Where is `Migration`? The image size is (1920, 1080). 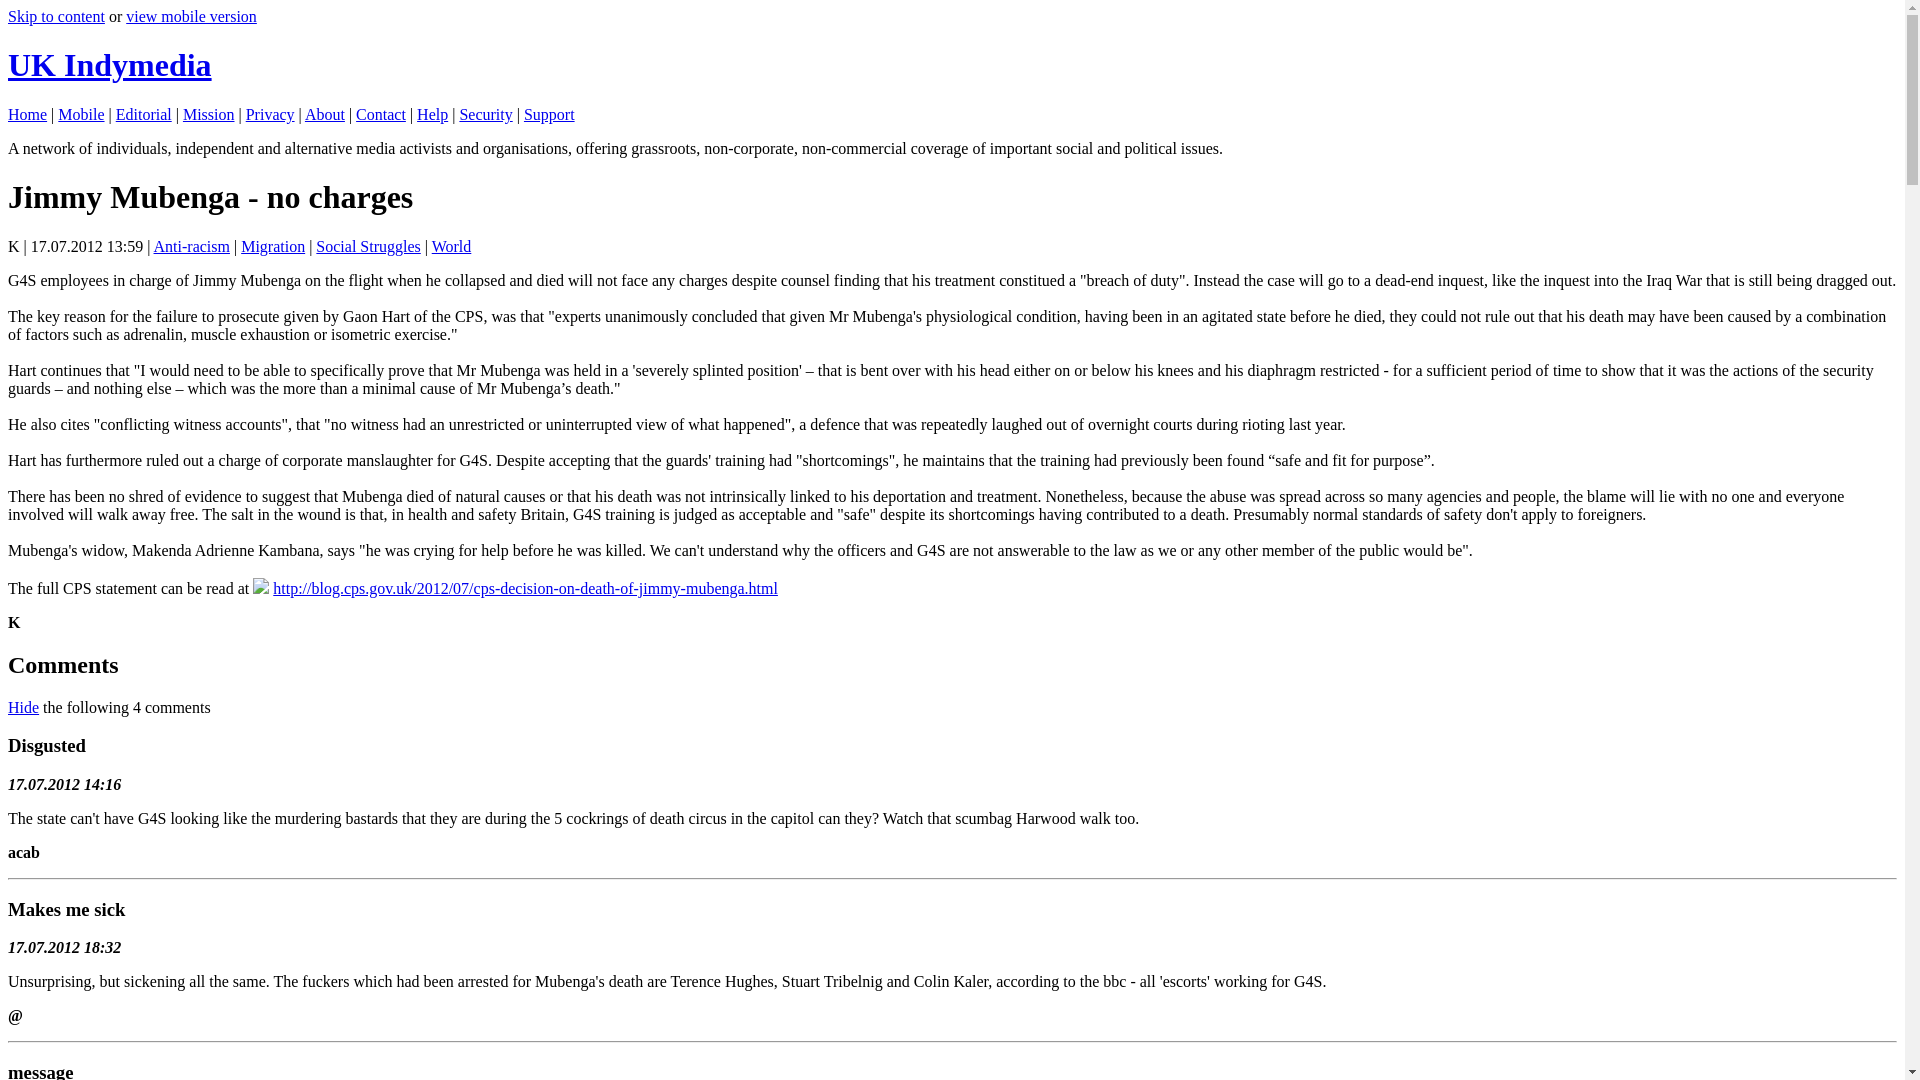
Migration is located at coordinates (273, 246).